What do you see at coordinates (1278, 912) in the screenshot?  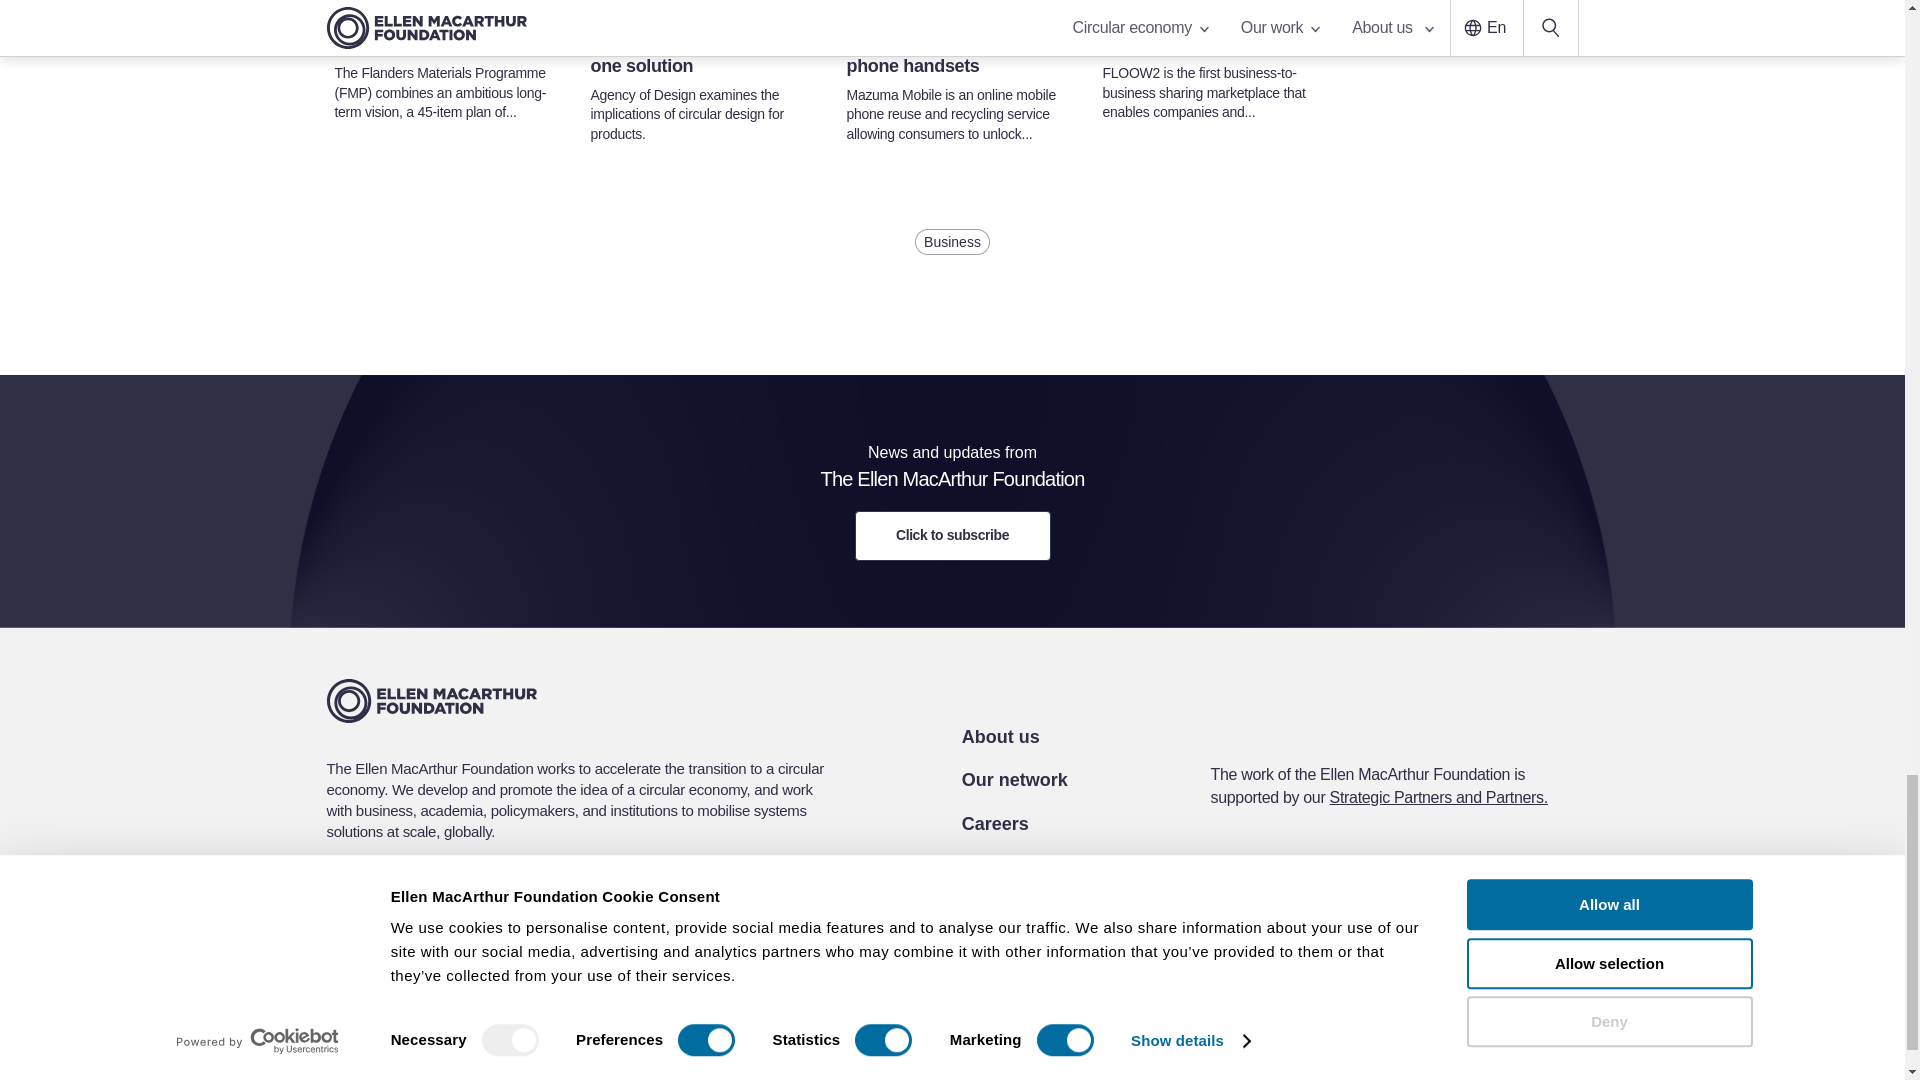 I see `Link to EMF LinkedIn page. Opens in a new tab.` at bounding box center [1278, 912].